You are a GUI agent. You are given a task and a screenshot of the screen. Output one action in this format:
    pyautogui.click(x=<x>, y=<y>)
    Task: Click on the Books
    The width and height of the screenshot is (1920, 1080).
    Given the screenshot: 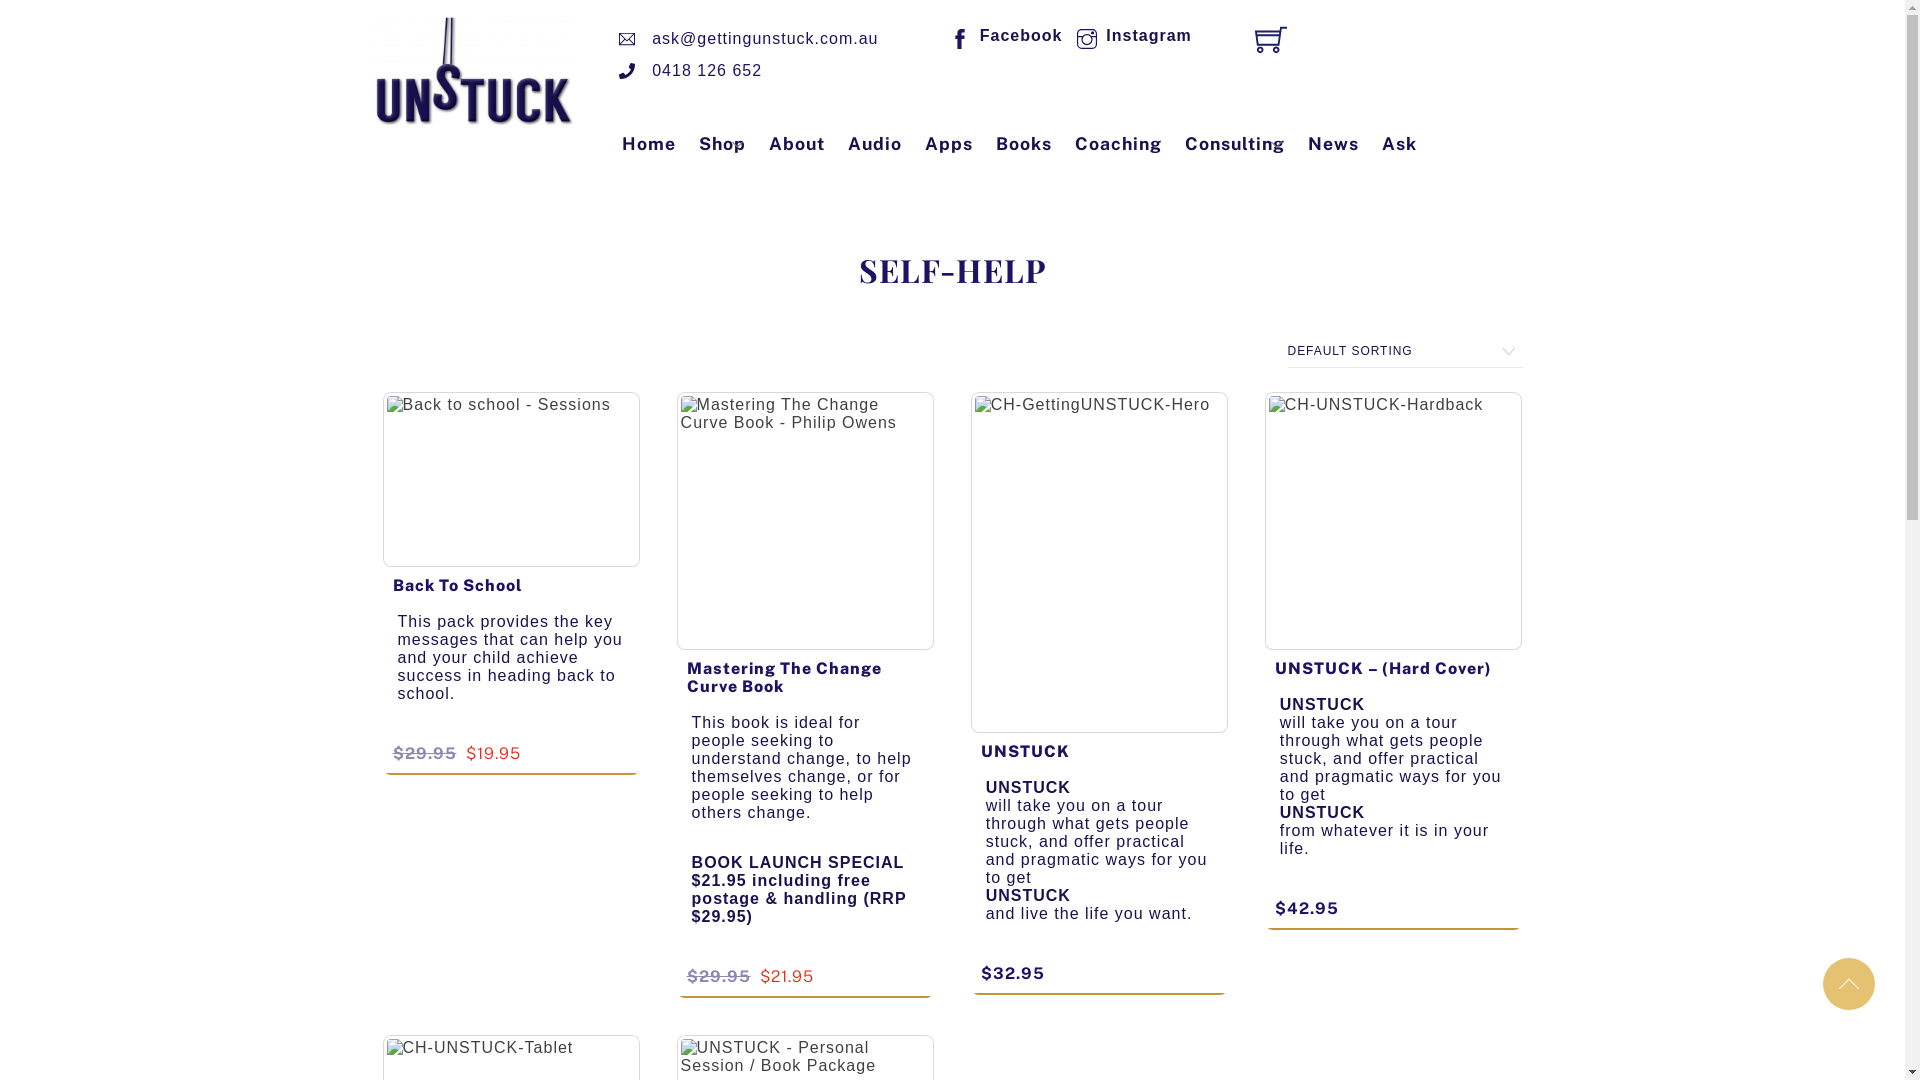 What is the action you would take?
    pyautogui.click(x=1024, y=144)
    